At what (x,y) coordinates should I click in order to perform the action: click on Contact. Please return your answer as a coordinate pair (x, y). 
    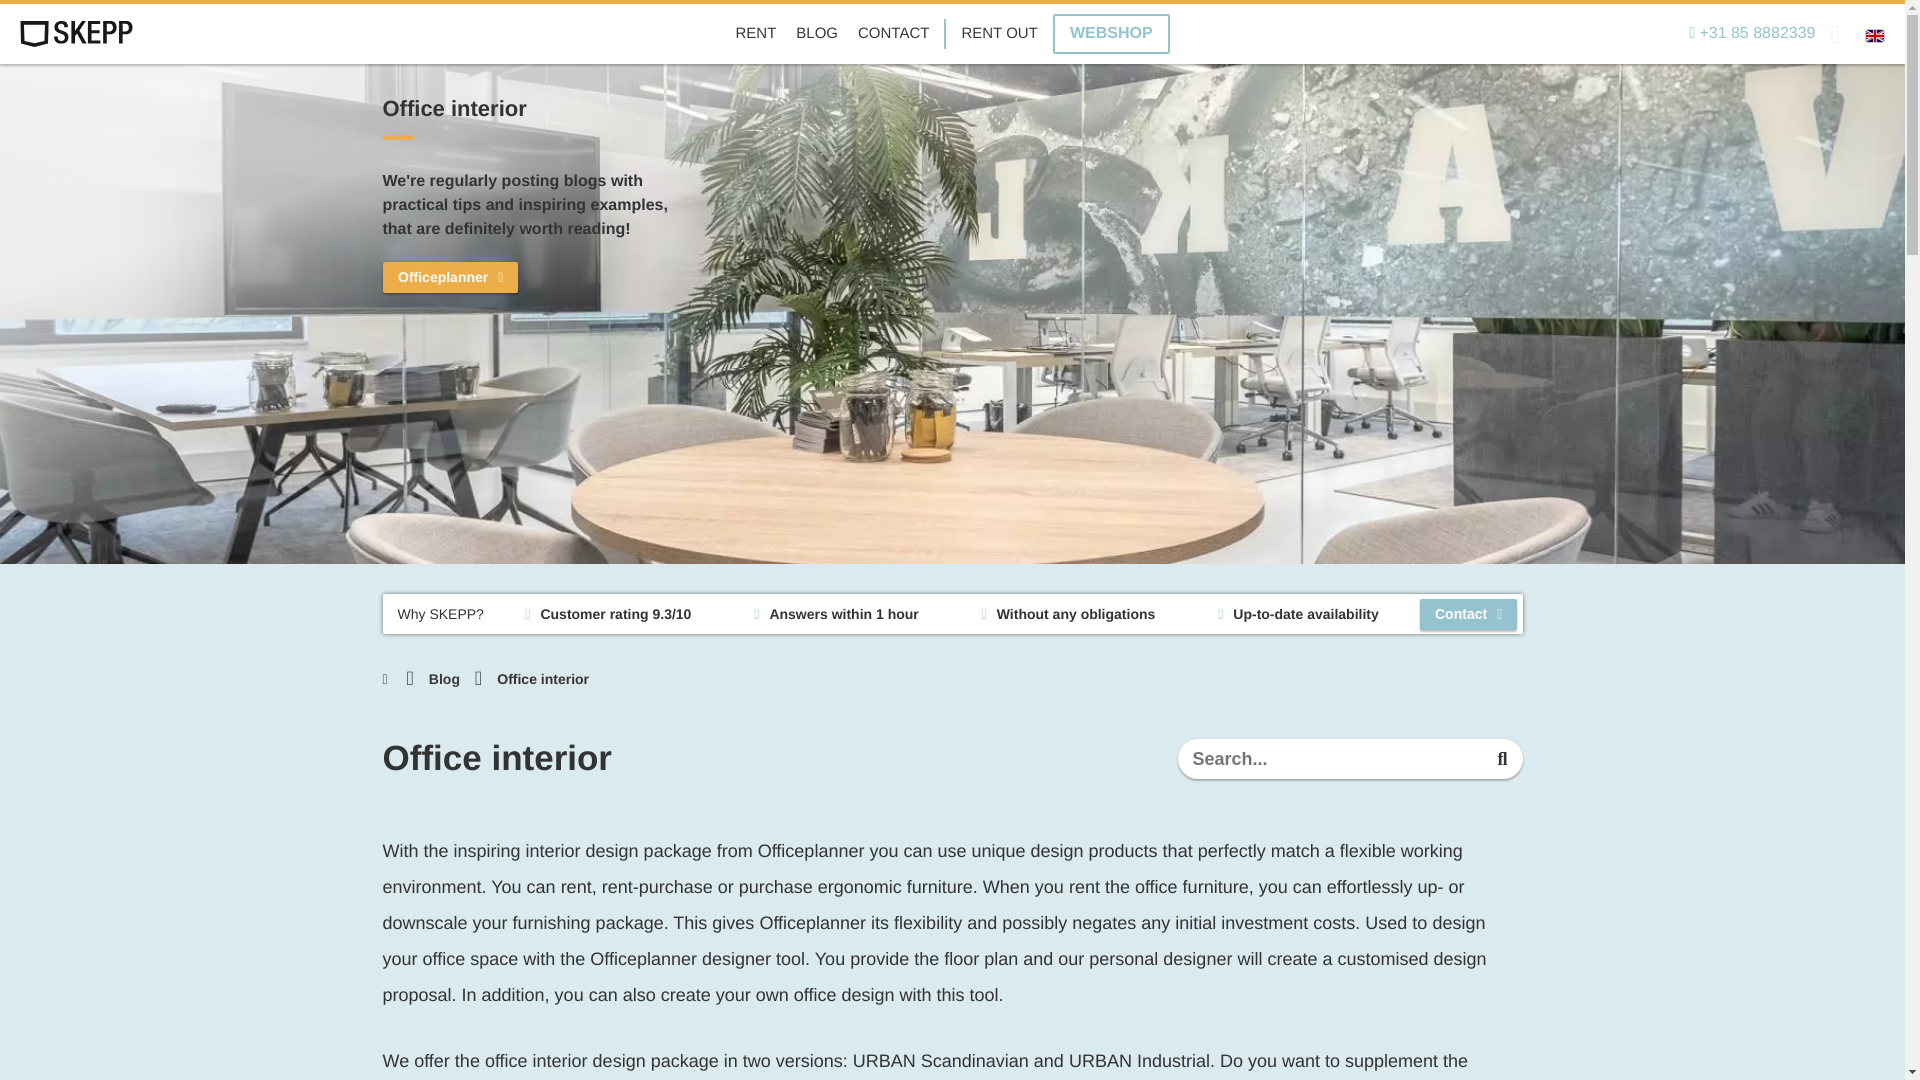
    Looking at the image, I should click on (1468, 614).